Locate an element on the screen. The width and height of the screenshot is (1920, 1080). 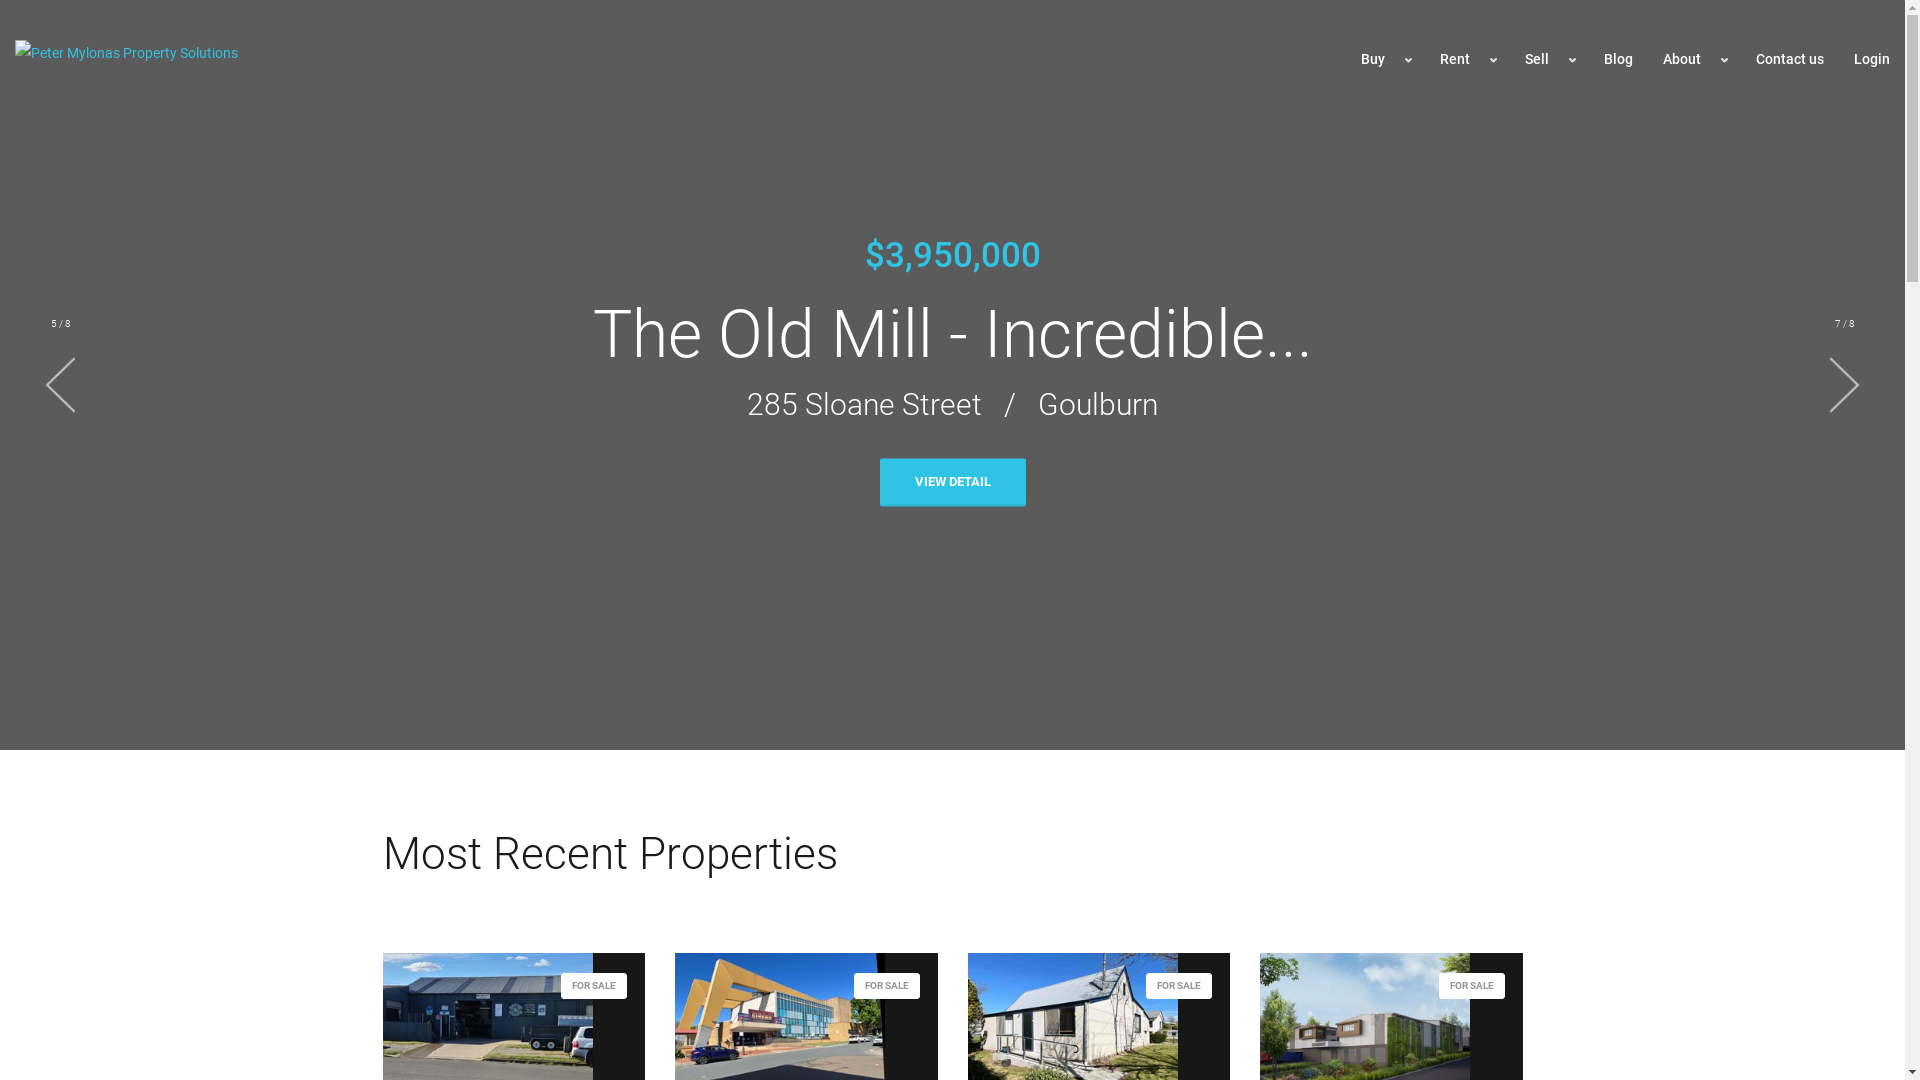
Run O Waters is located at coordinates (1118, 404).